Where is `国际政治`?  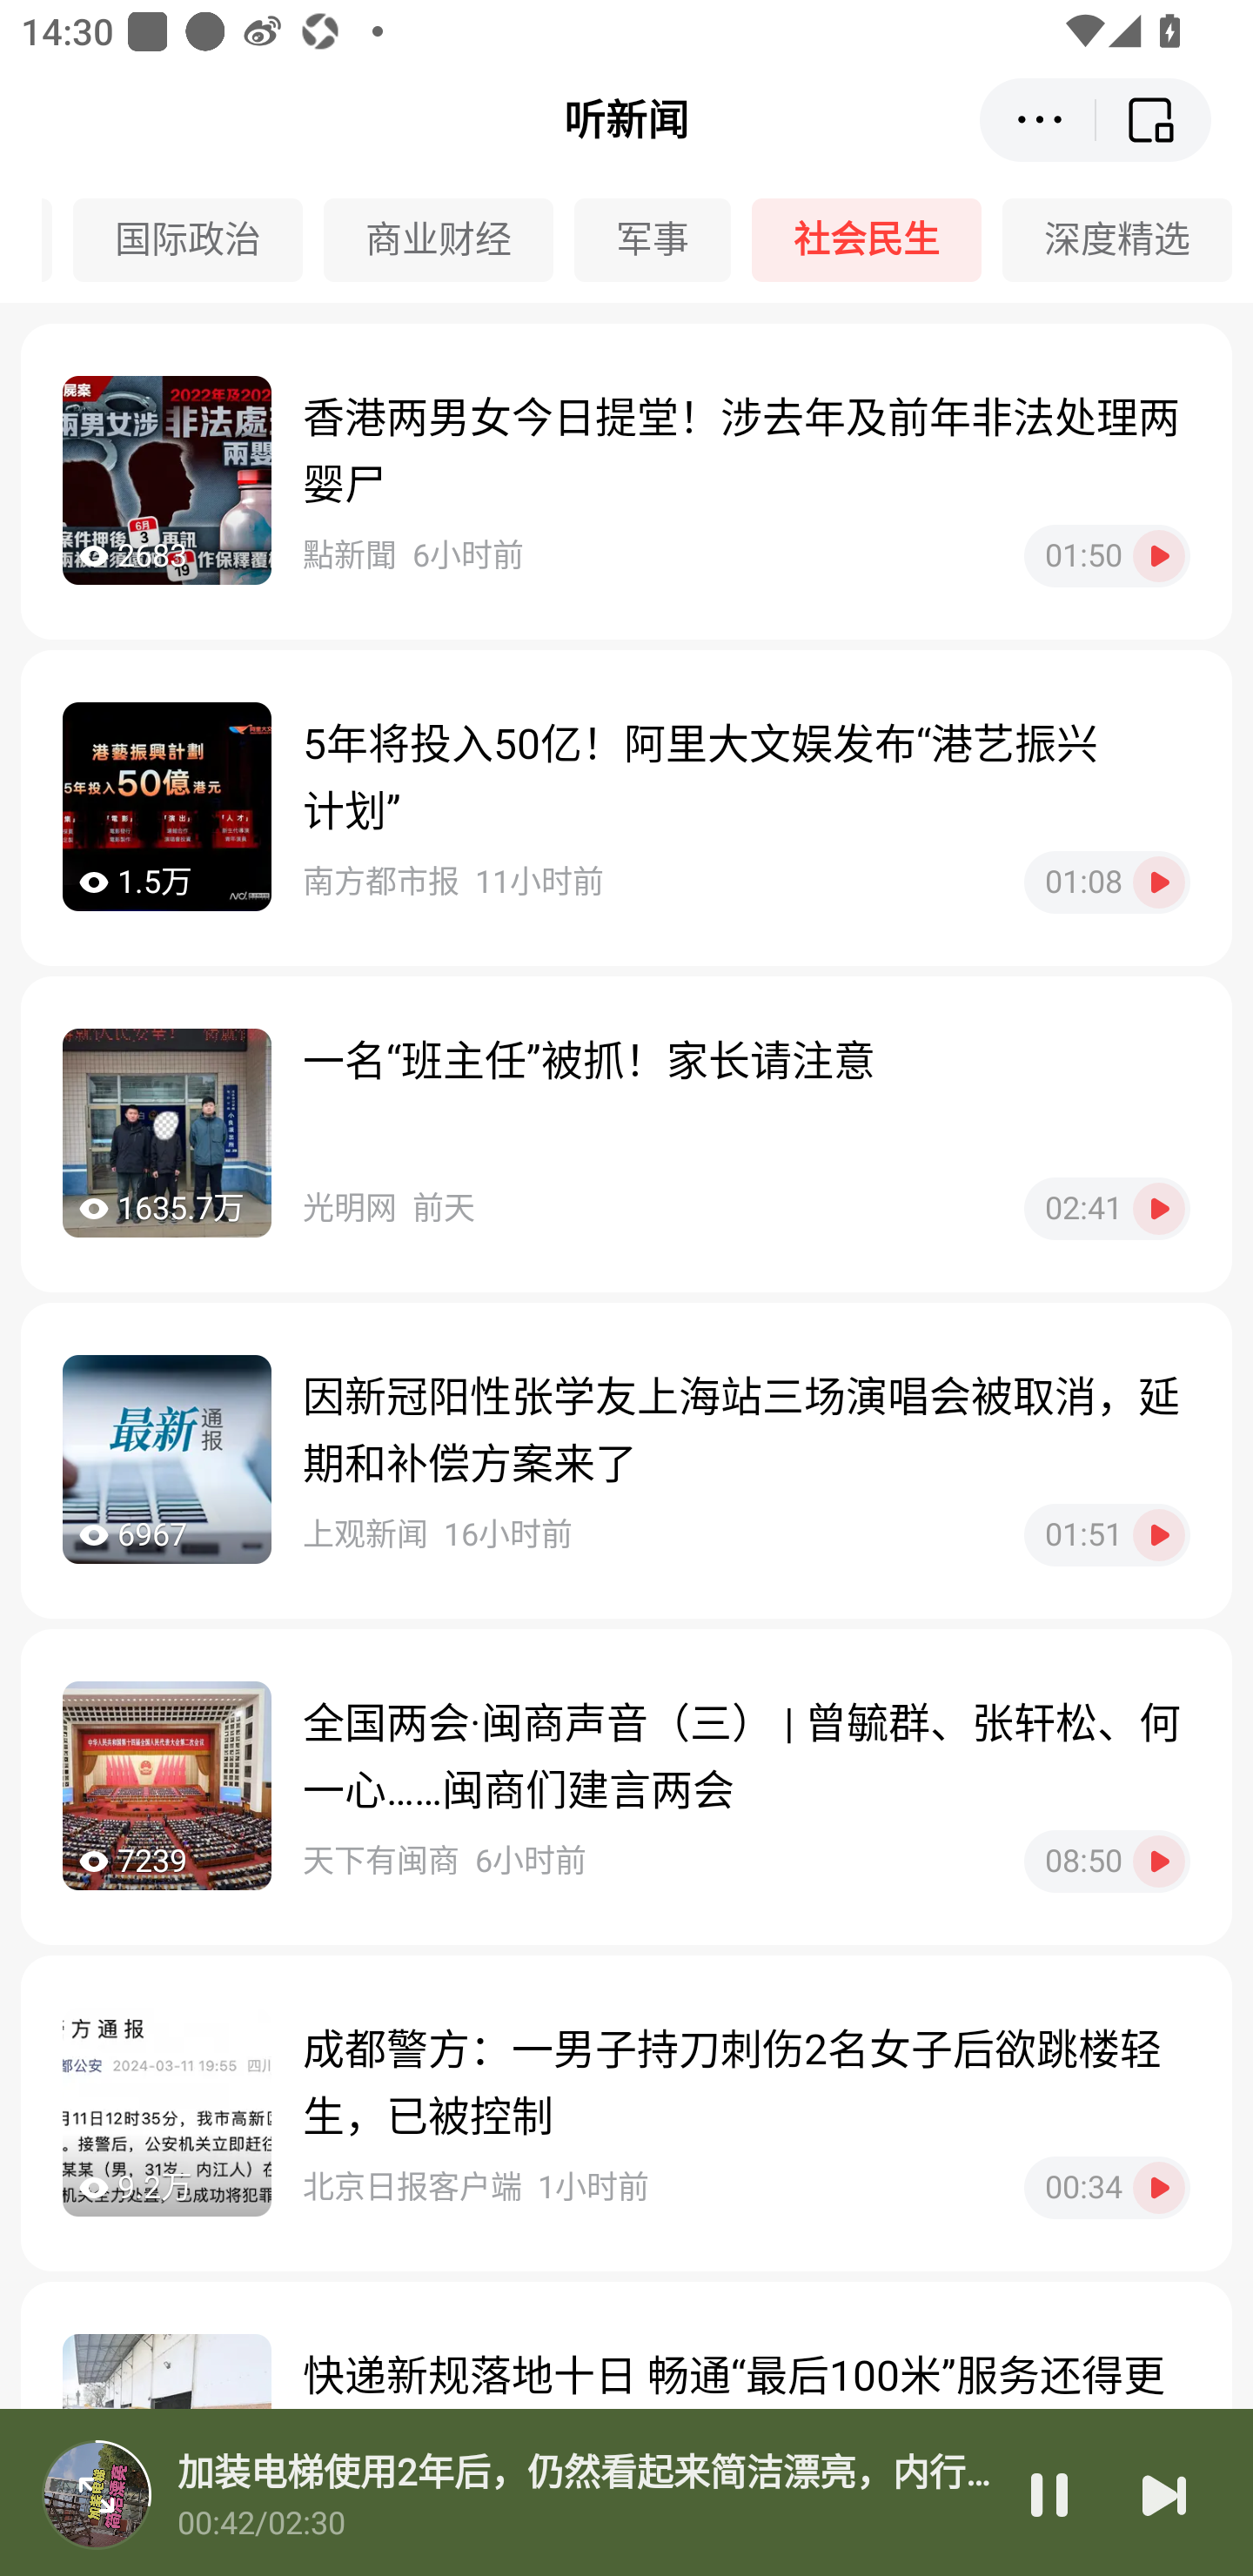 国际政治 is located at coordinates (198, 240).